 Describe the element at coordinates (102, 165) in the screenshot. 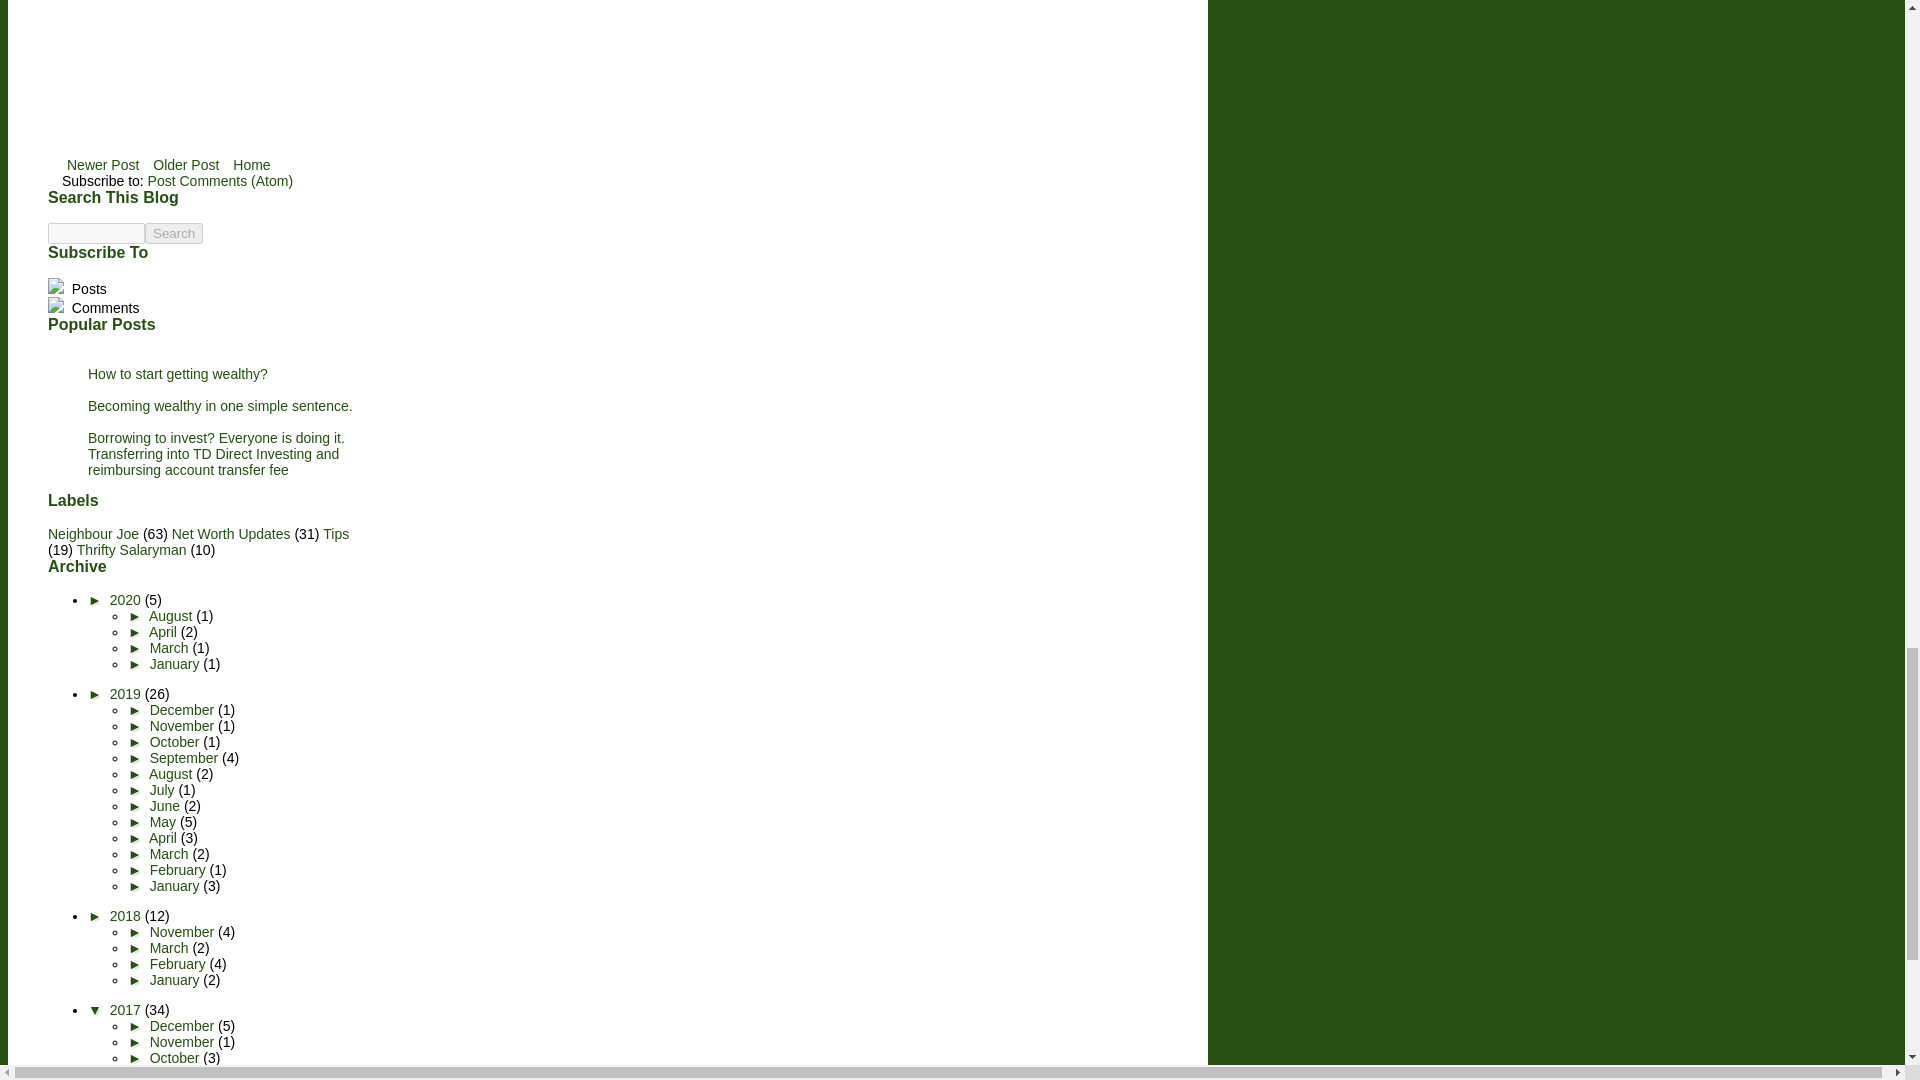

I see `Newer Post` at that location.